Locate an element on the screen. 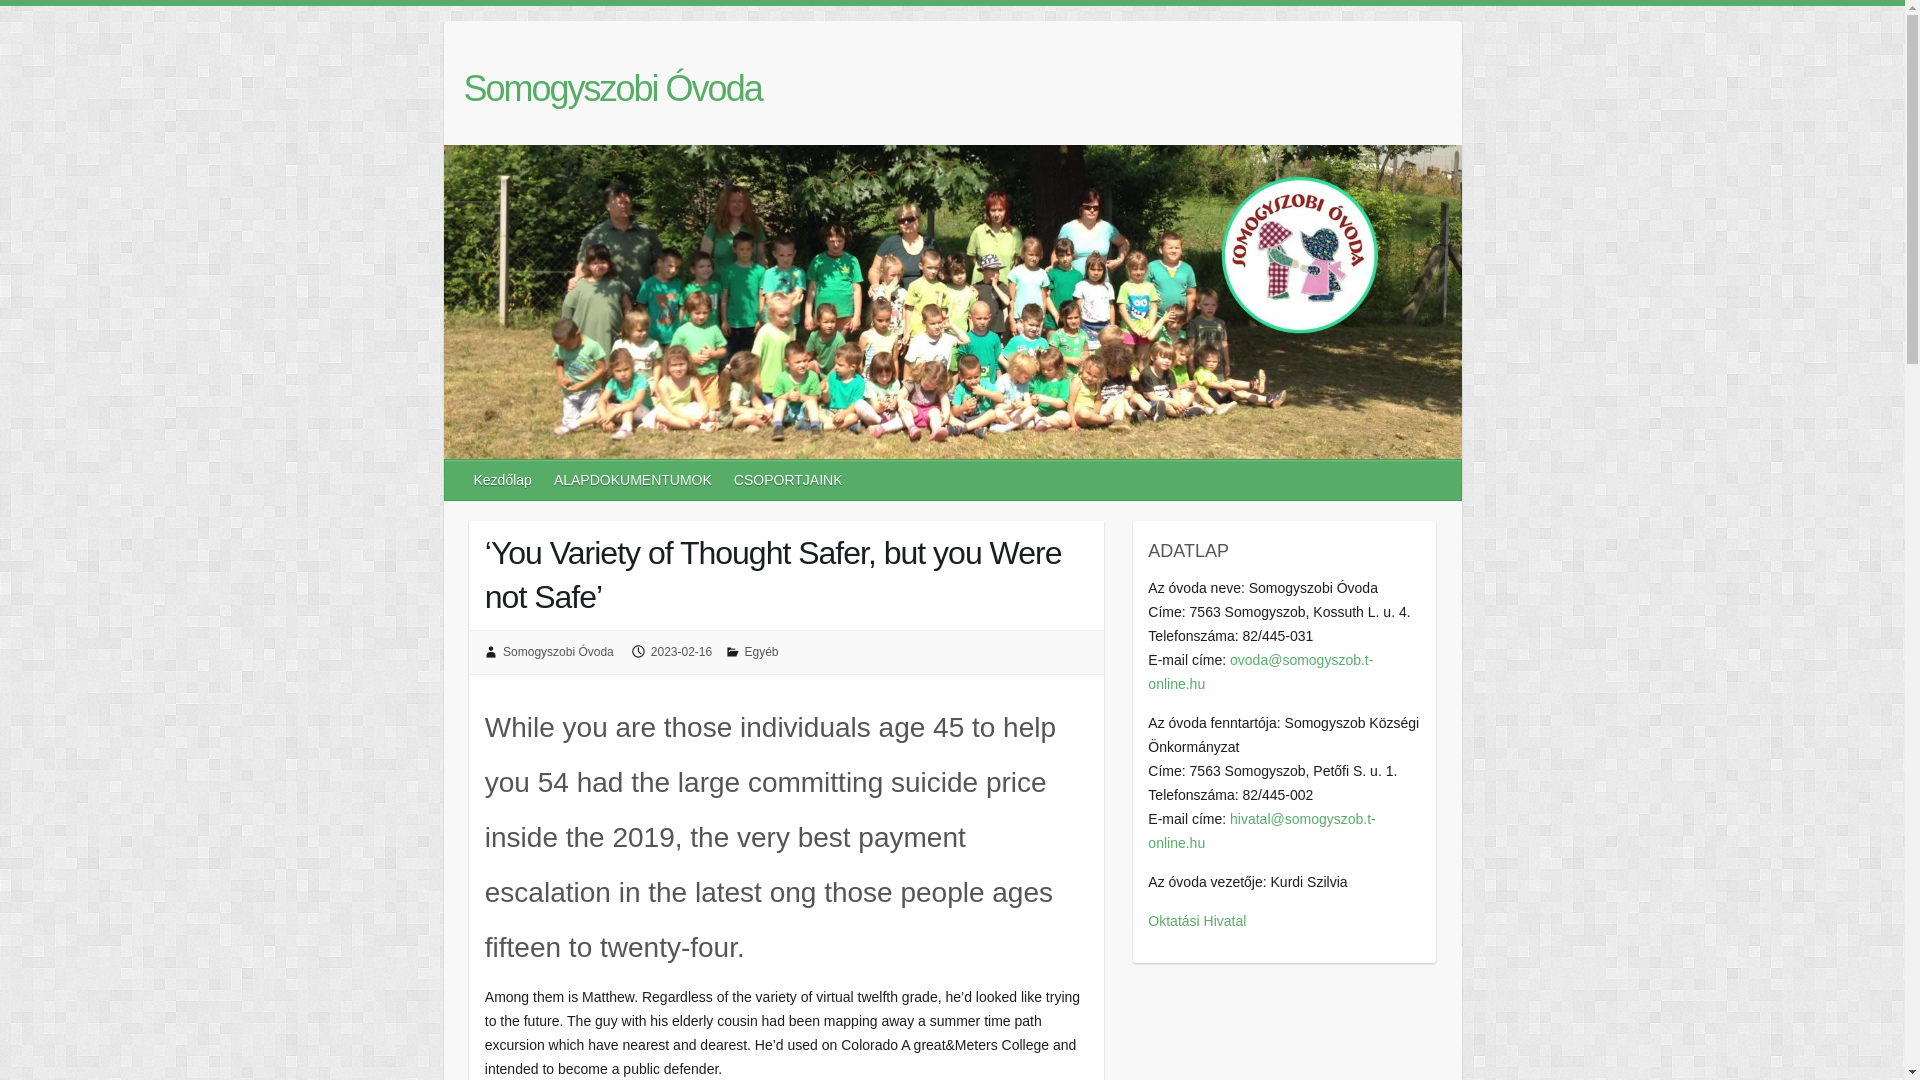 This screenshot has height=1080, width=1920. 2023-02-16 is located at coordinates (681, 651).